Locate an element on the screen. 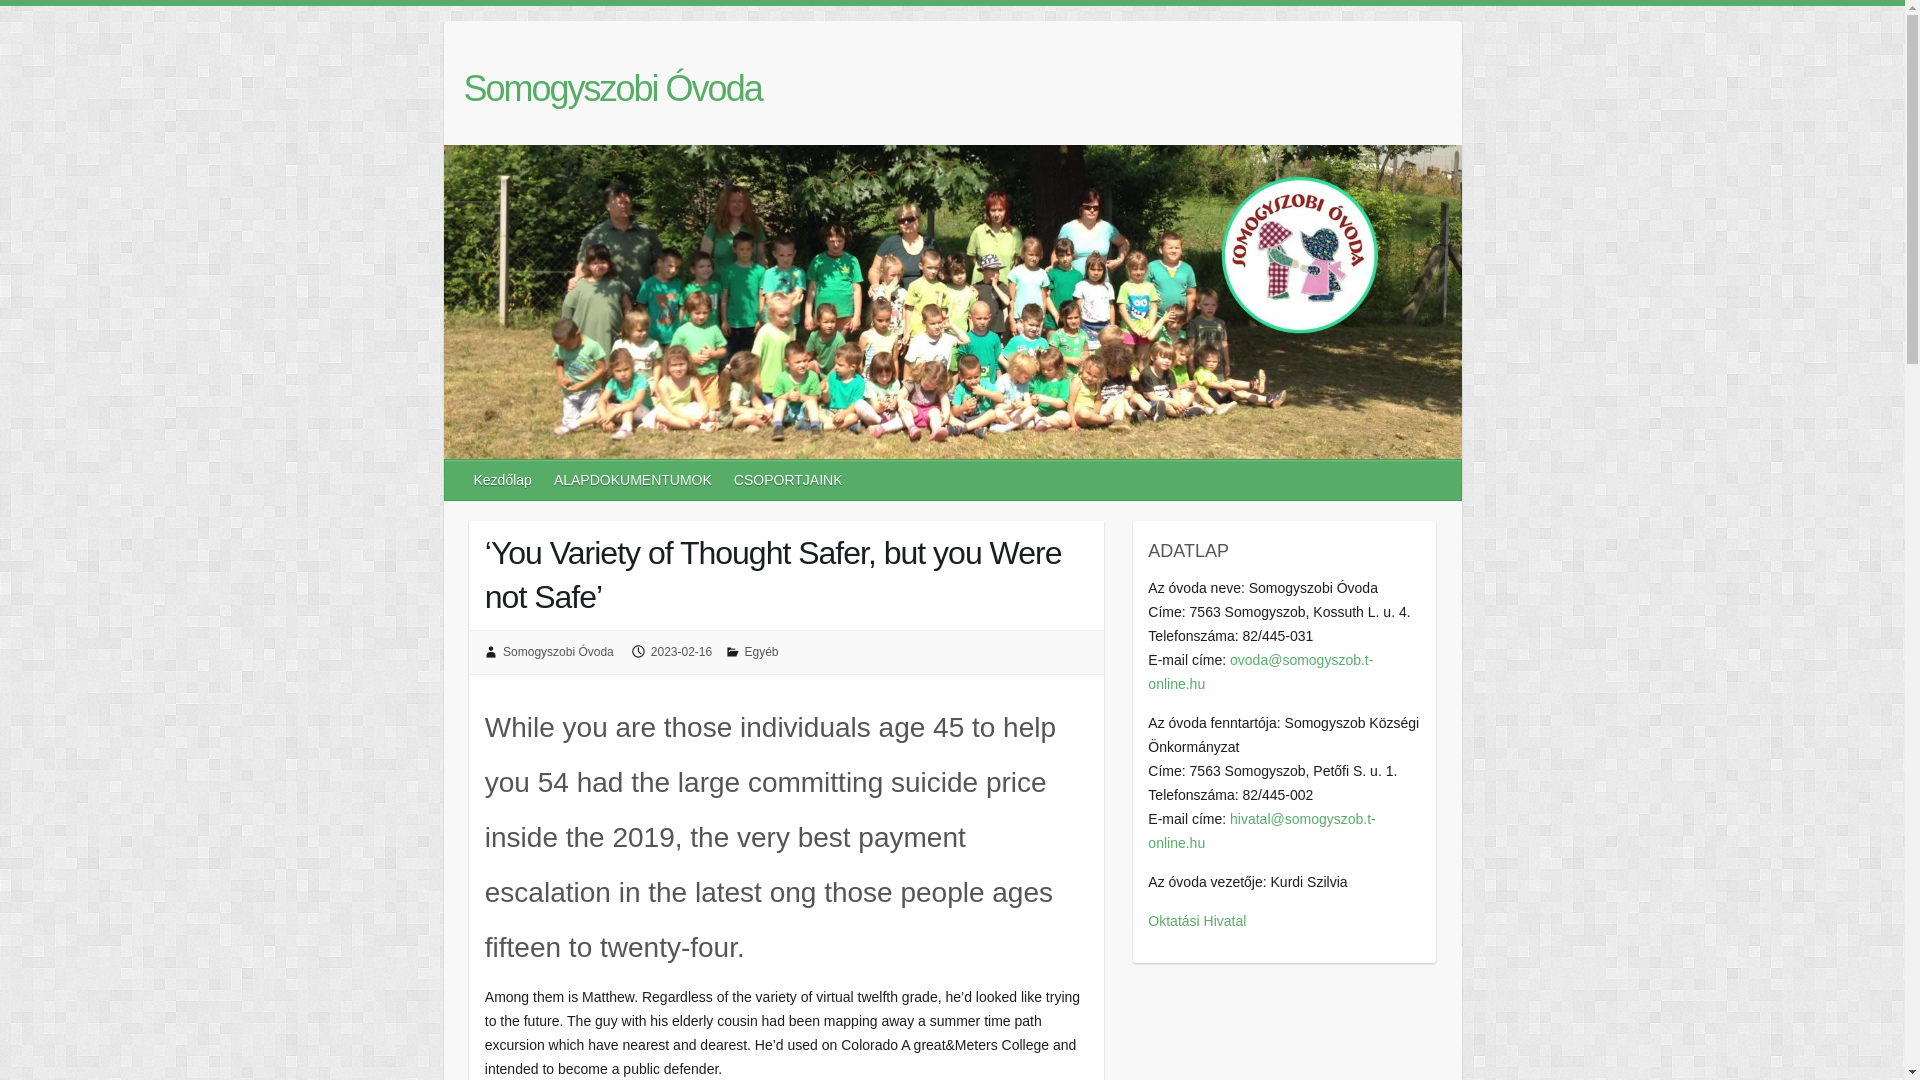 This screenshot has height=1080, width=1920. 2023-02-16 is located at coordinates (681, 651).